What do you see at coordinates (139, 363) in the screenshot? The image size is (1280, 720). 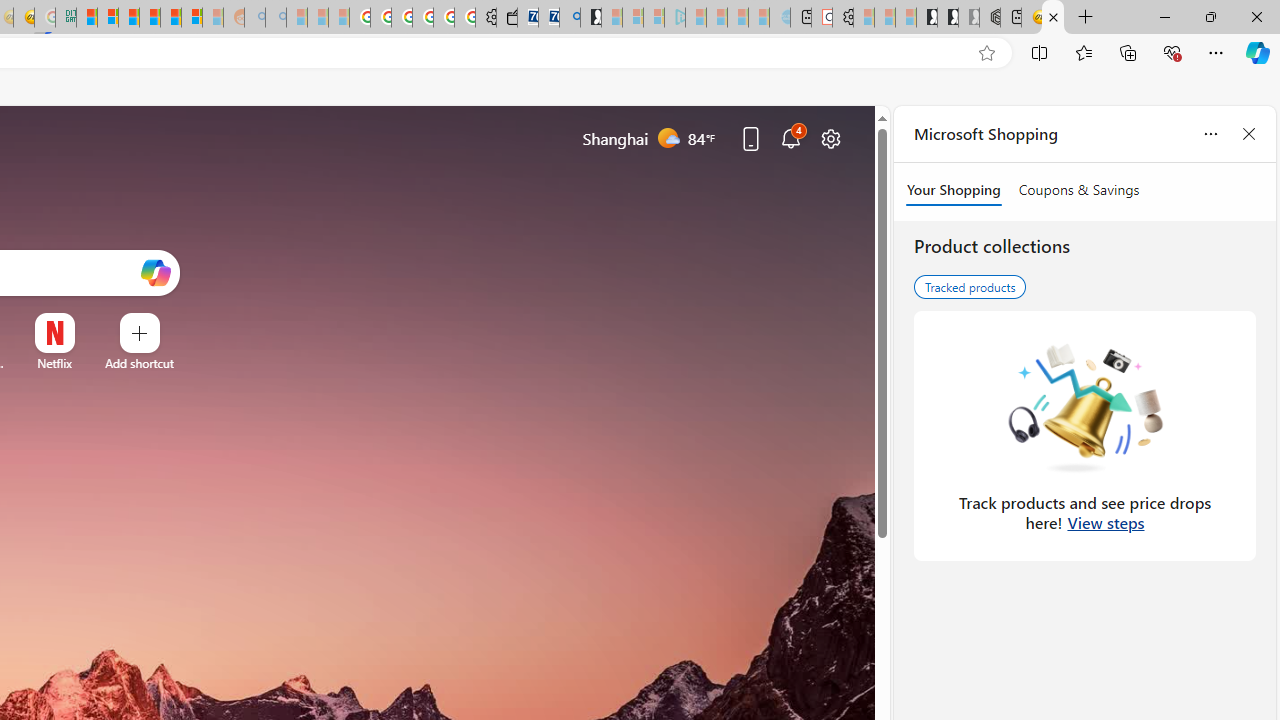 I see `Add a site` at bounding box center [139, 363].